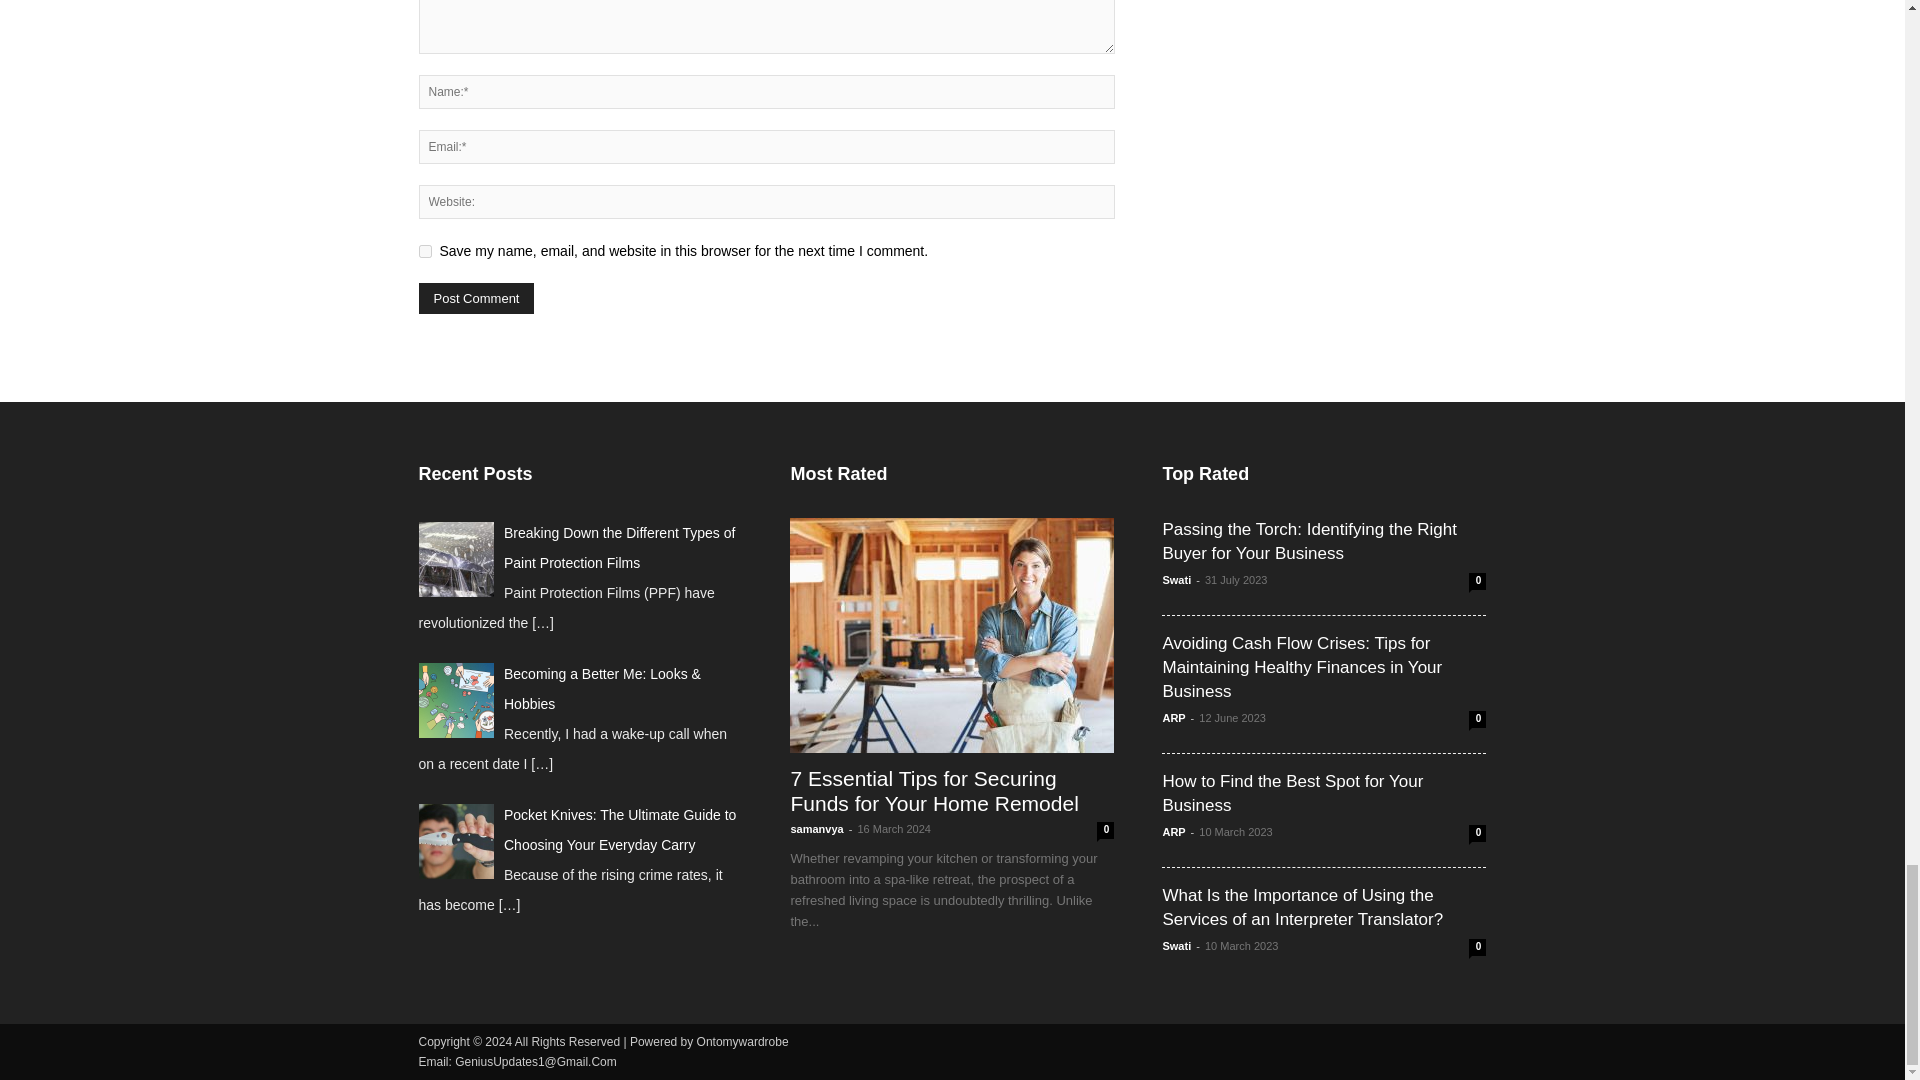  I want to click on Post Comment, so click(476, 298).